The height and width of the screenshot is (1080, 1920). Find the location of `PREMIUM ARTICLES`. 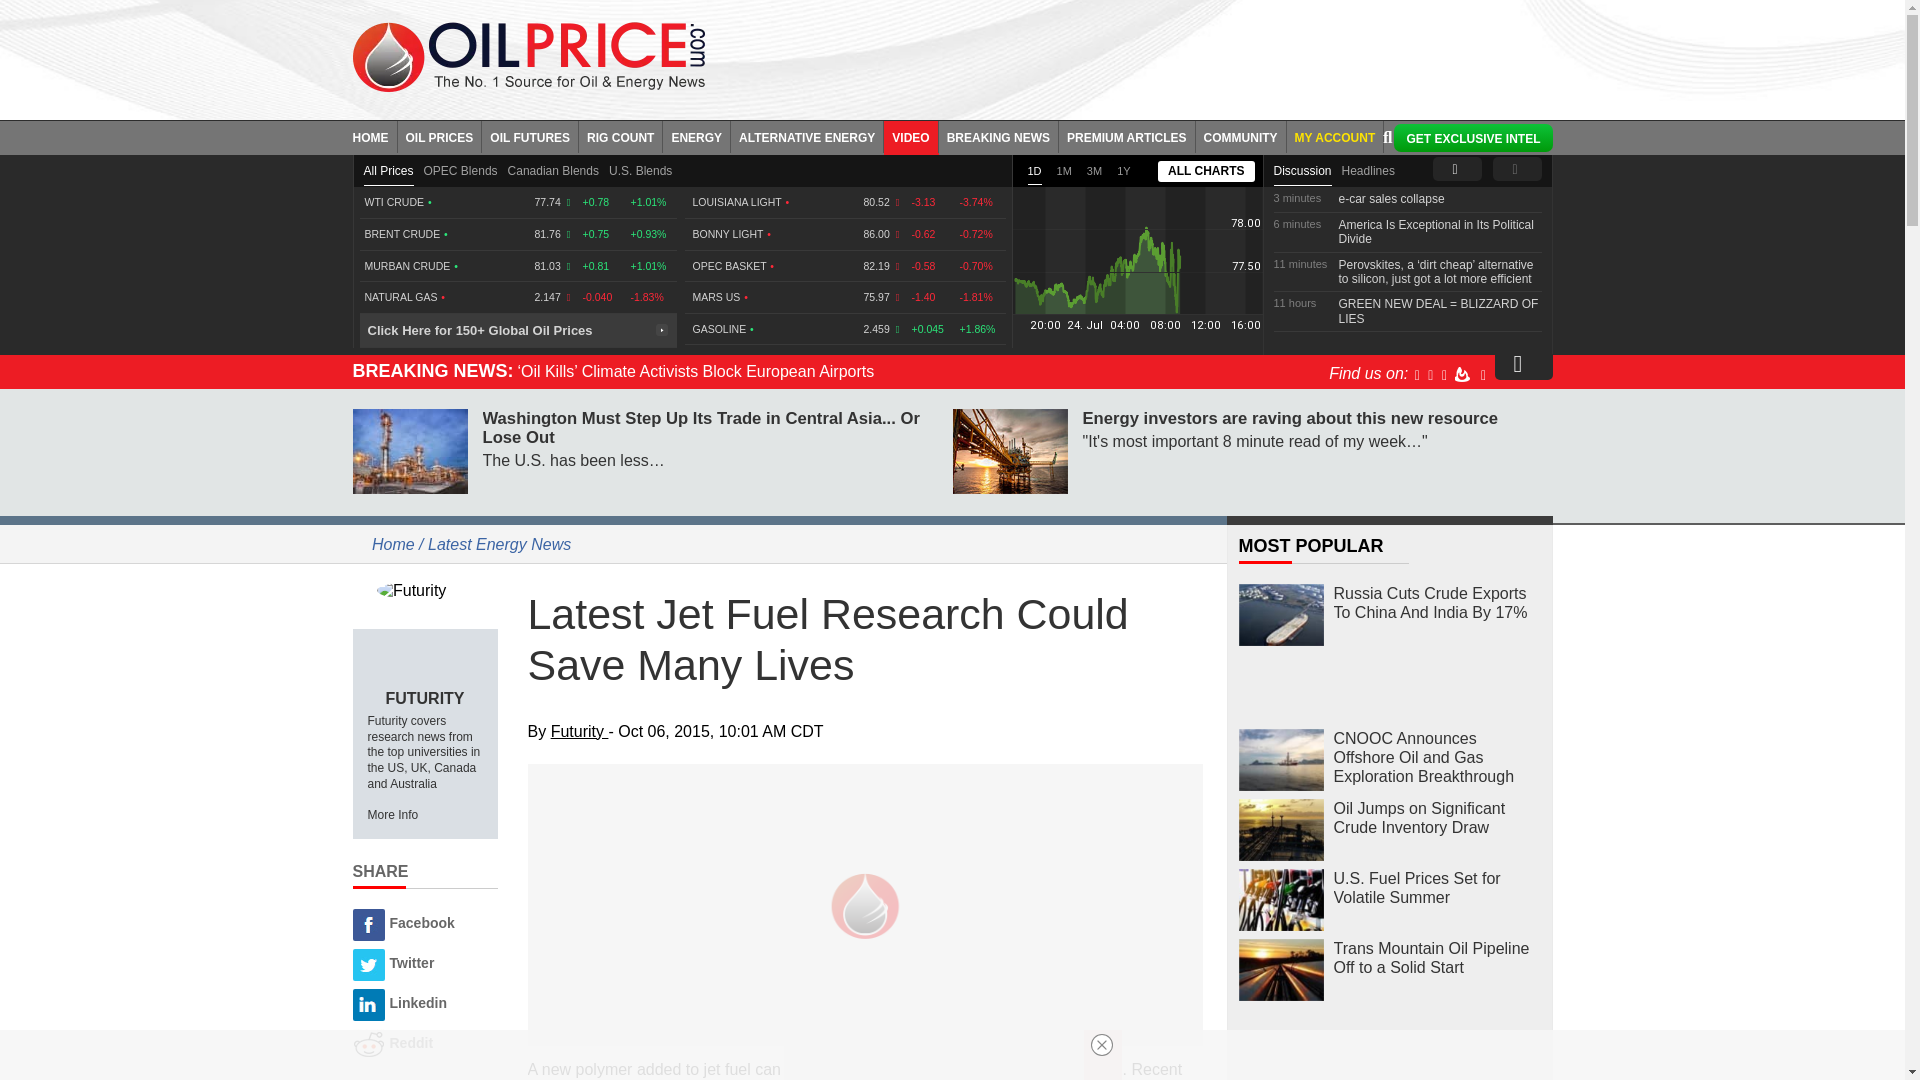

PREMIUM ARTICLES is located at coordinates (1128, 136).